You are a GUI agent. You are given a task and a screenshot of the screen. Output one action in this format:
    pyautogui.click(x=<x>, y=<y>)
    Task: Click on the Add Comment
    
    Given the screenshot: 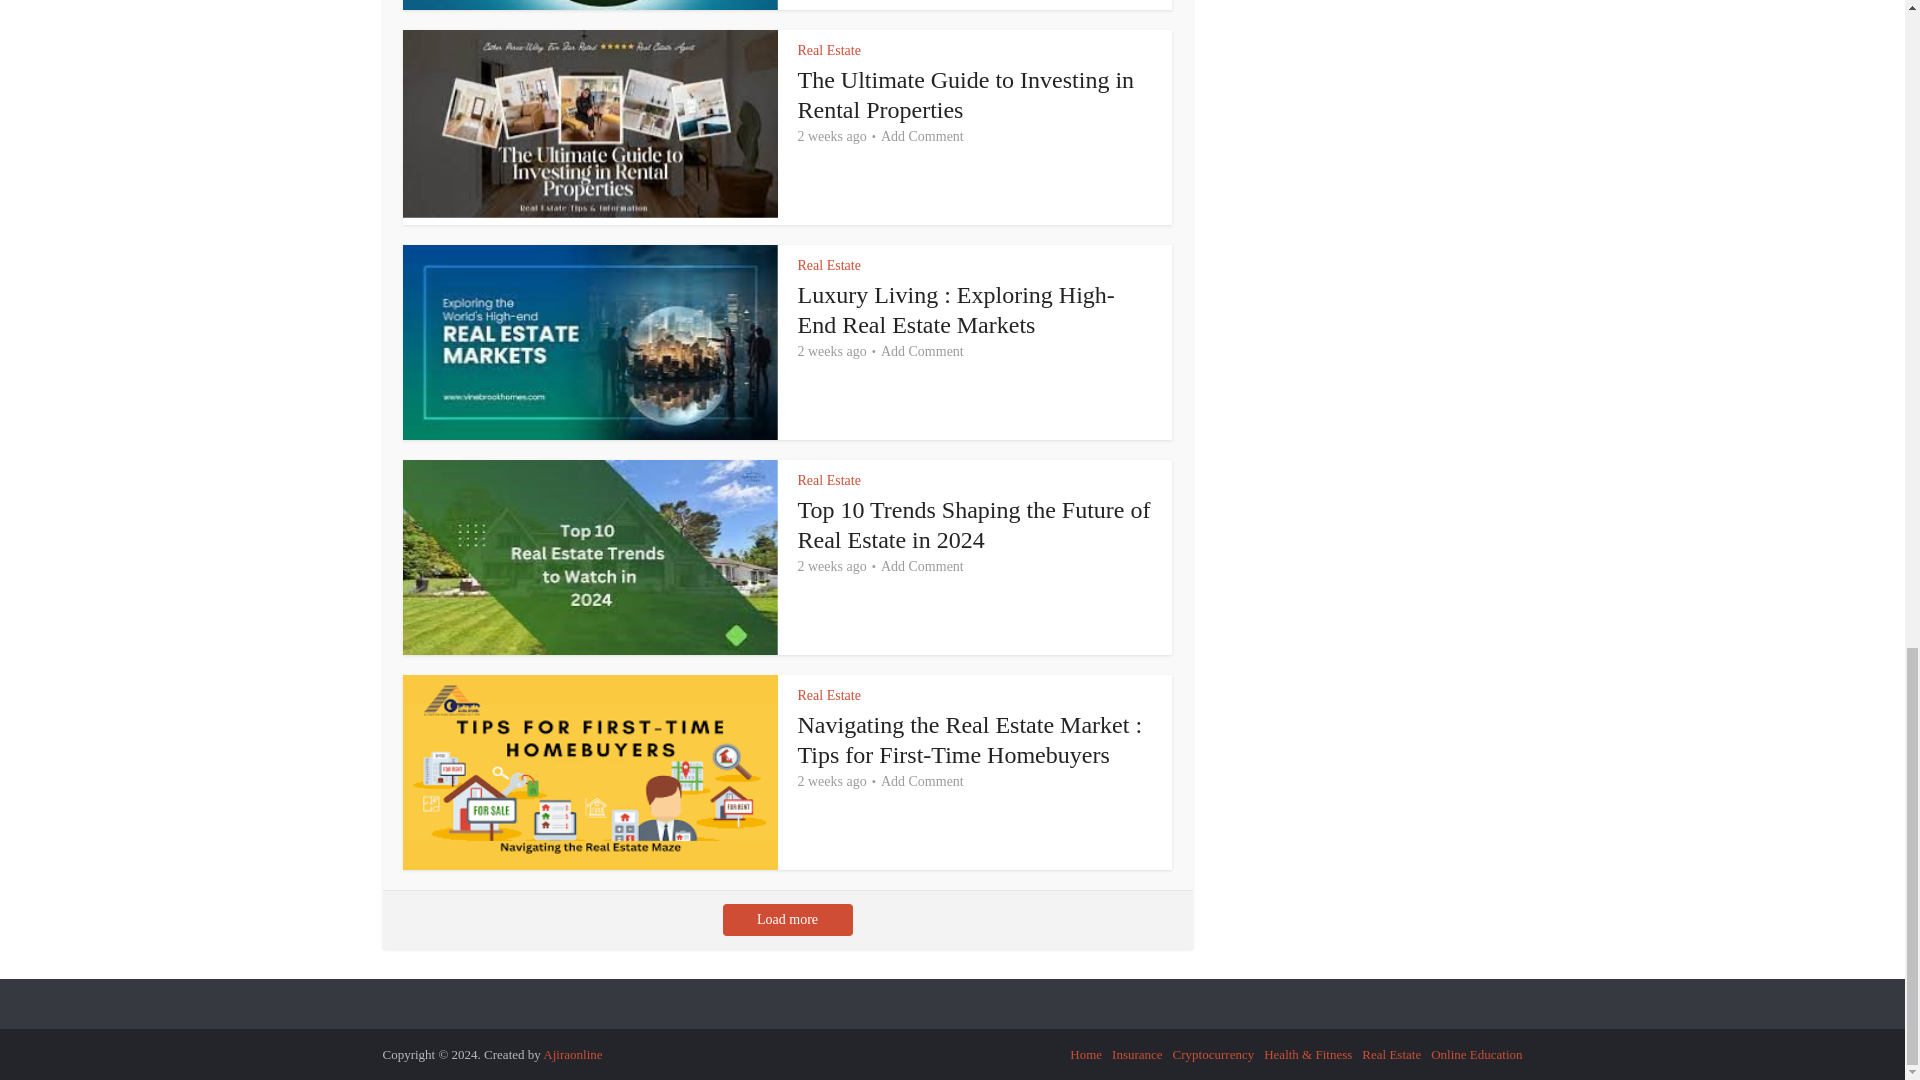 What is the action you would take?
    pyautogui.click(x=922, y=136)
    